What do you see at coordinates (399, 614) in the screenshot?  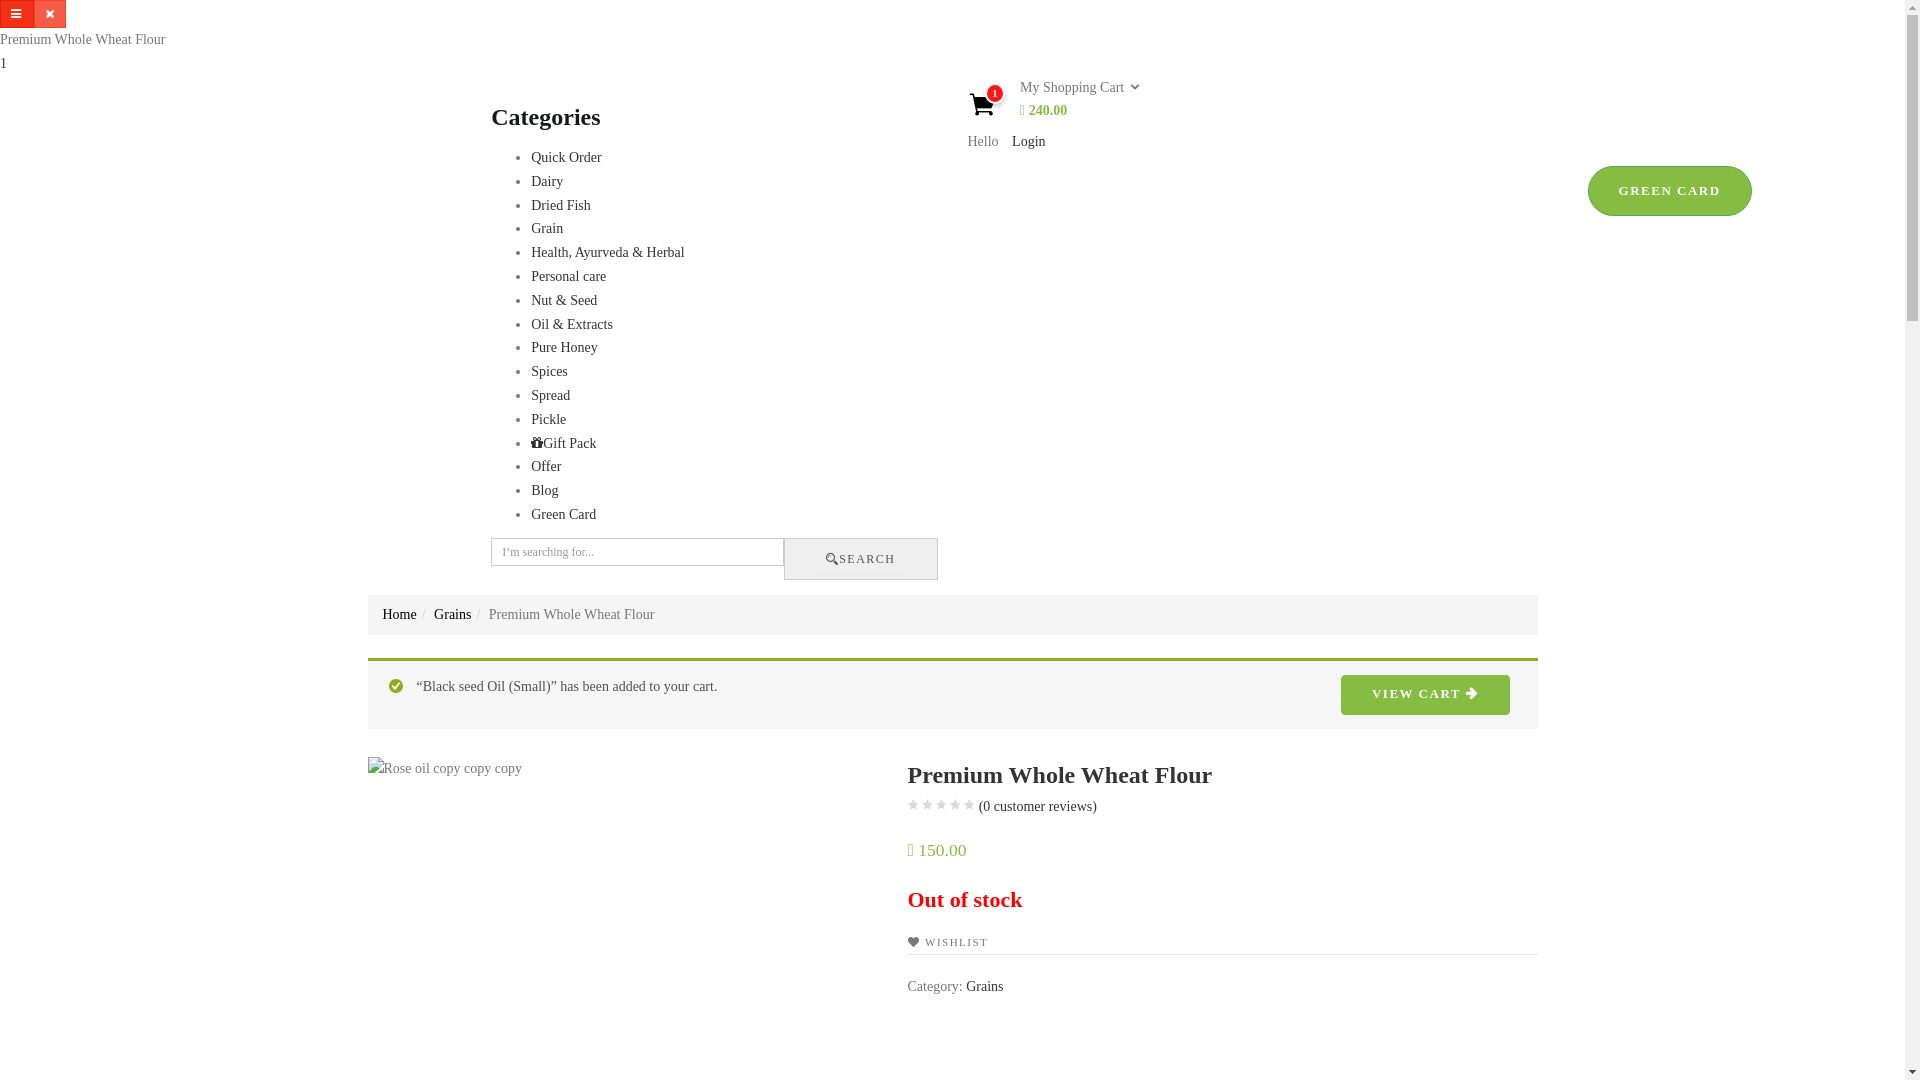 I see `Home` at bounding box center [399, 614].